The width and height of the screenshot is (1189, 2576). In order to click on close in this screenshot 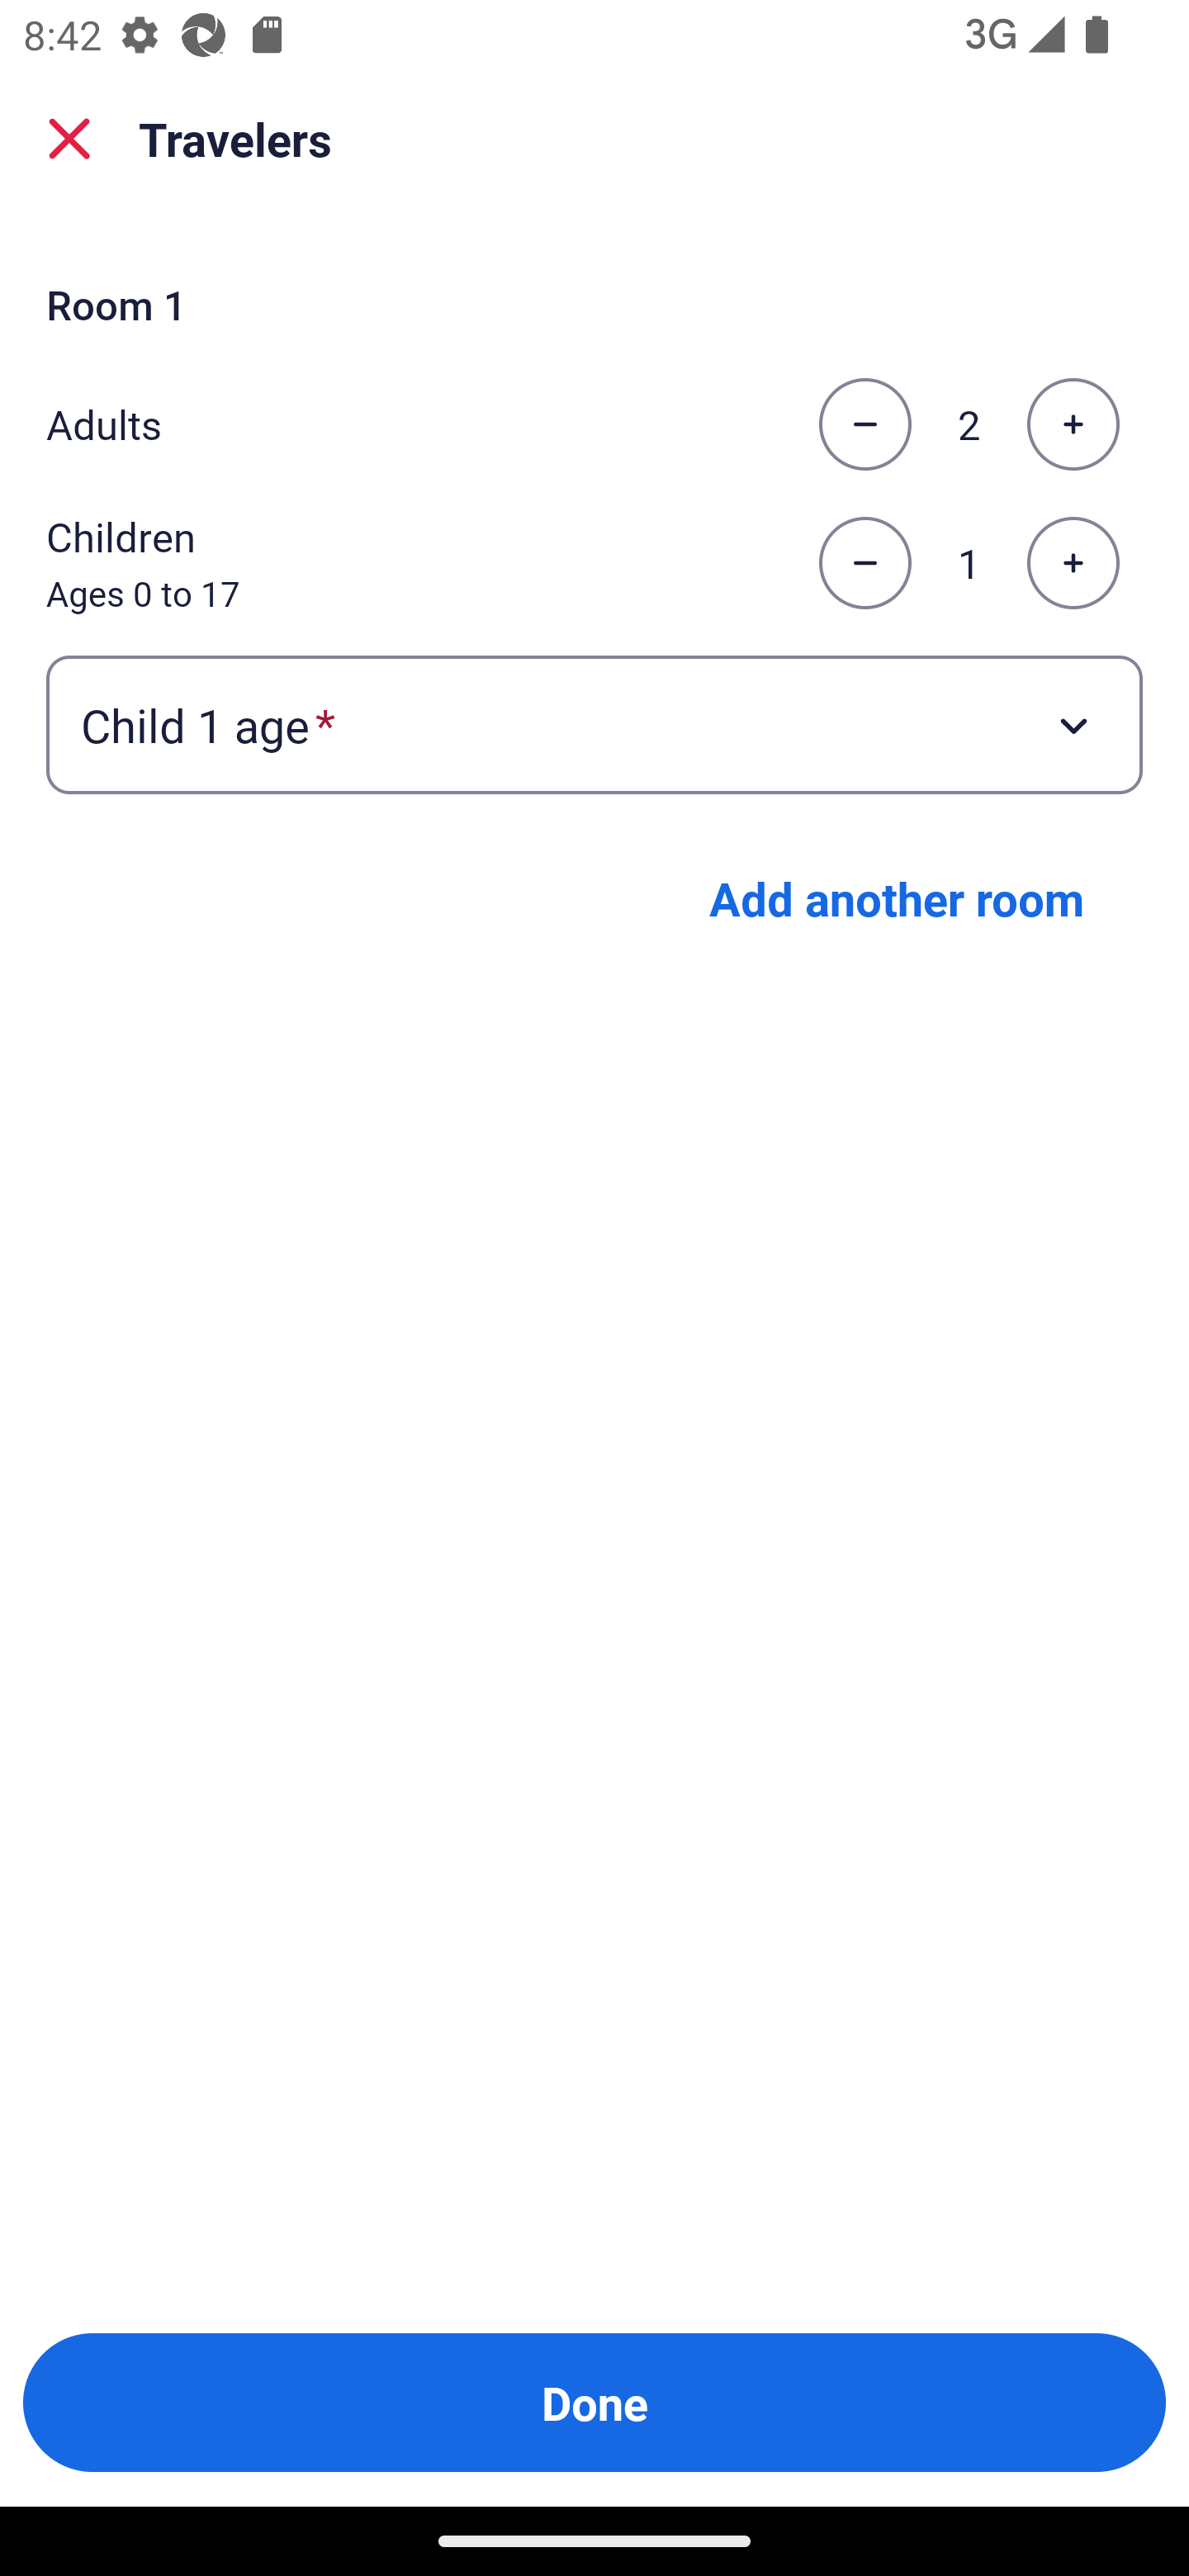, I will do `click(69, 139)`.